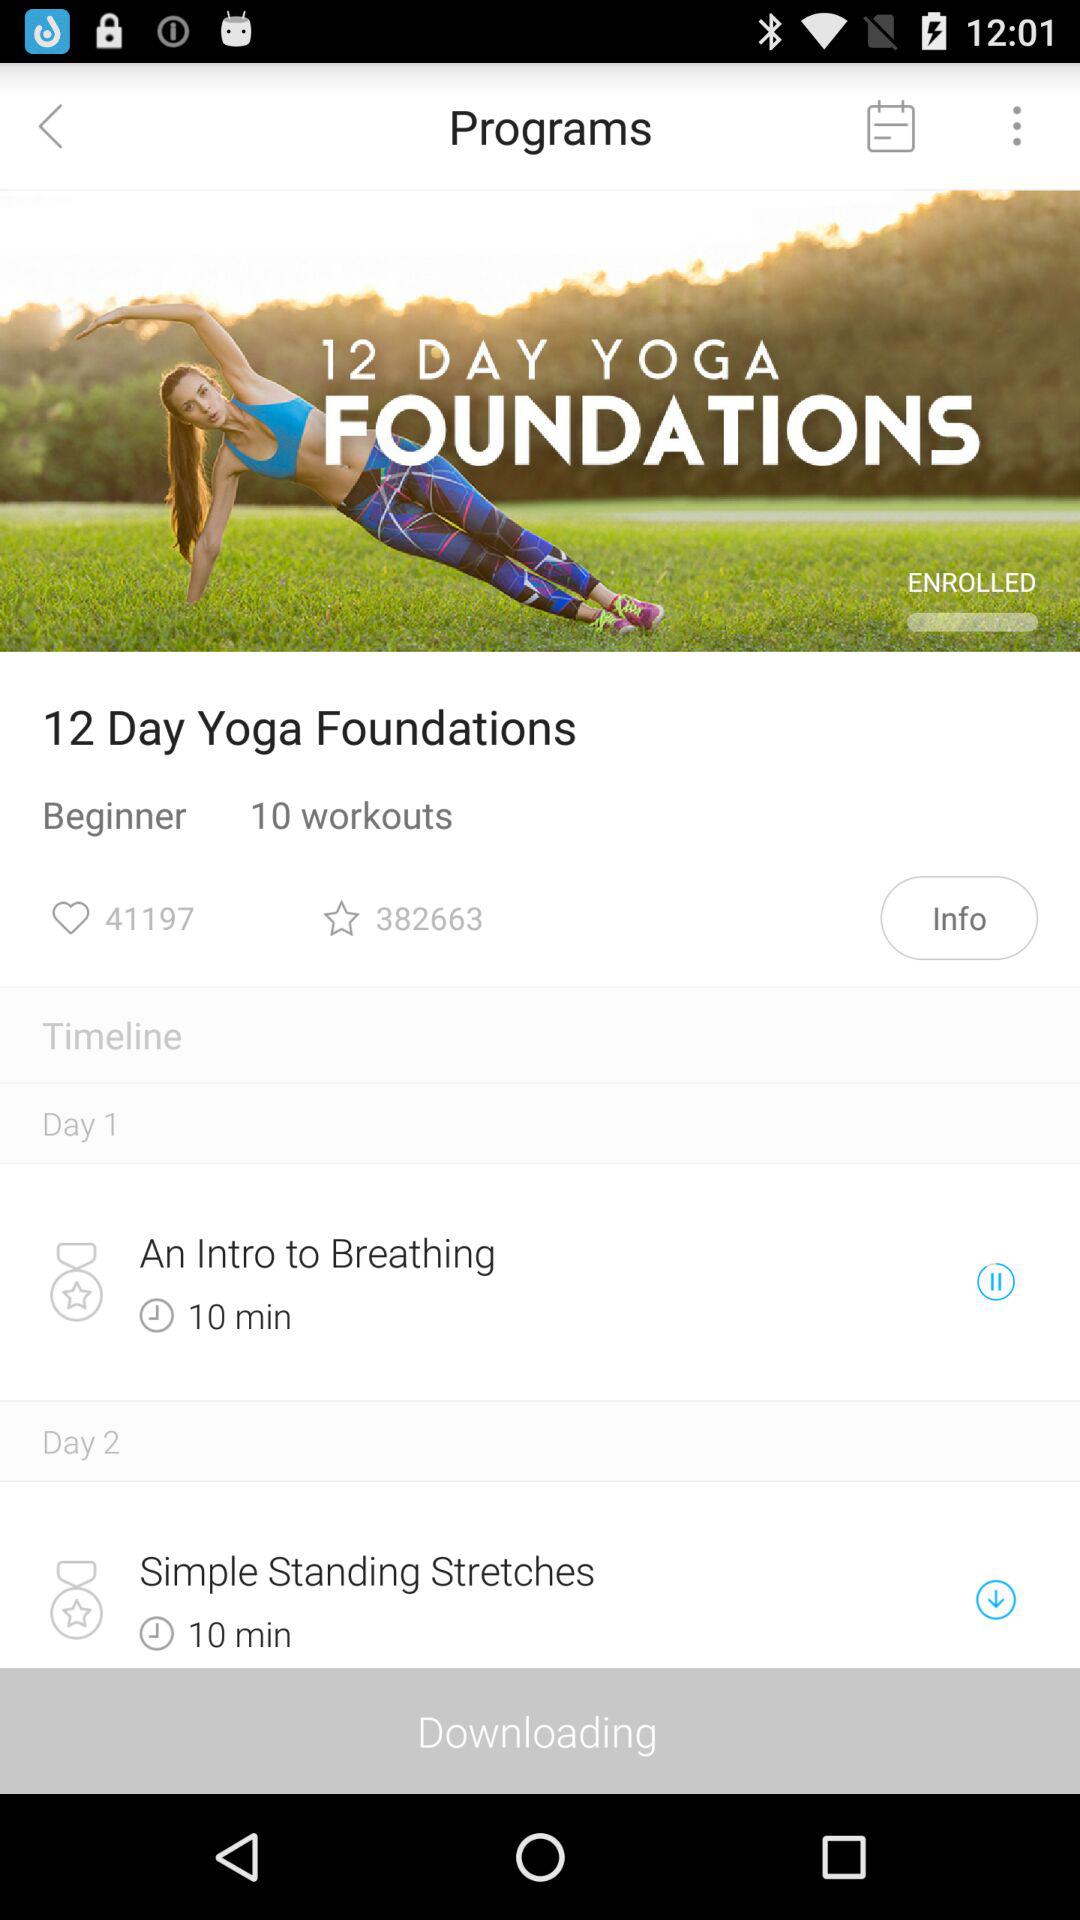  I want to click on more information, so click(1017, 126).